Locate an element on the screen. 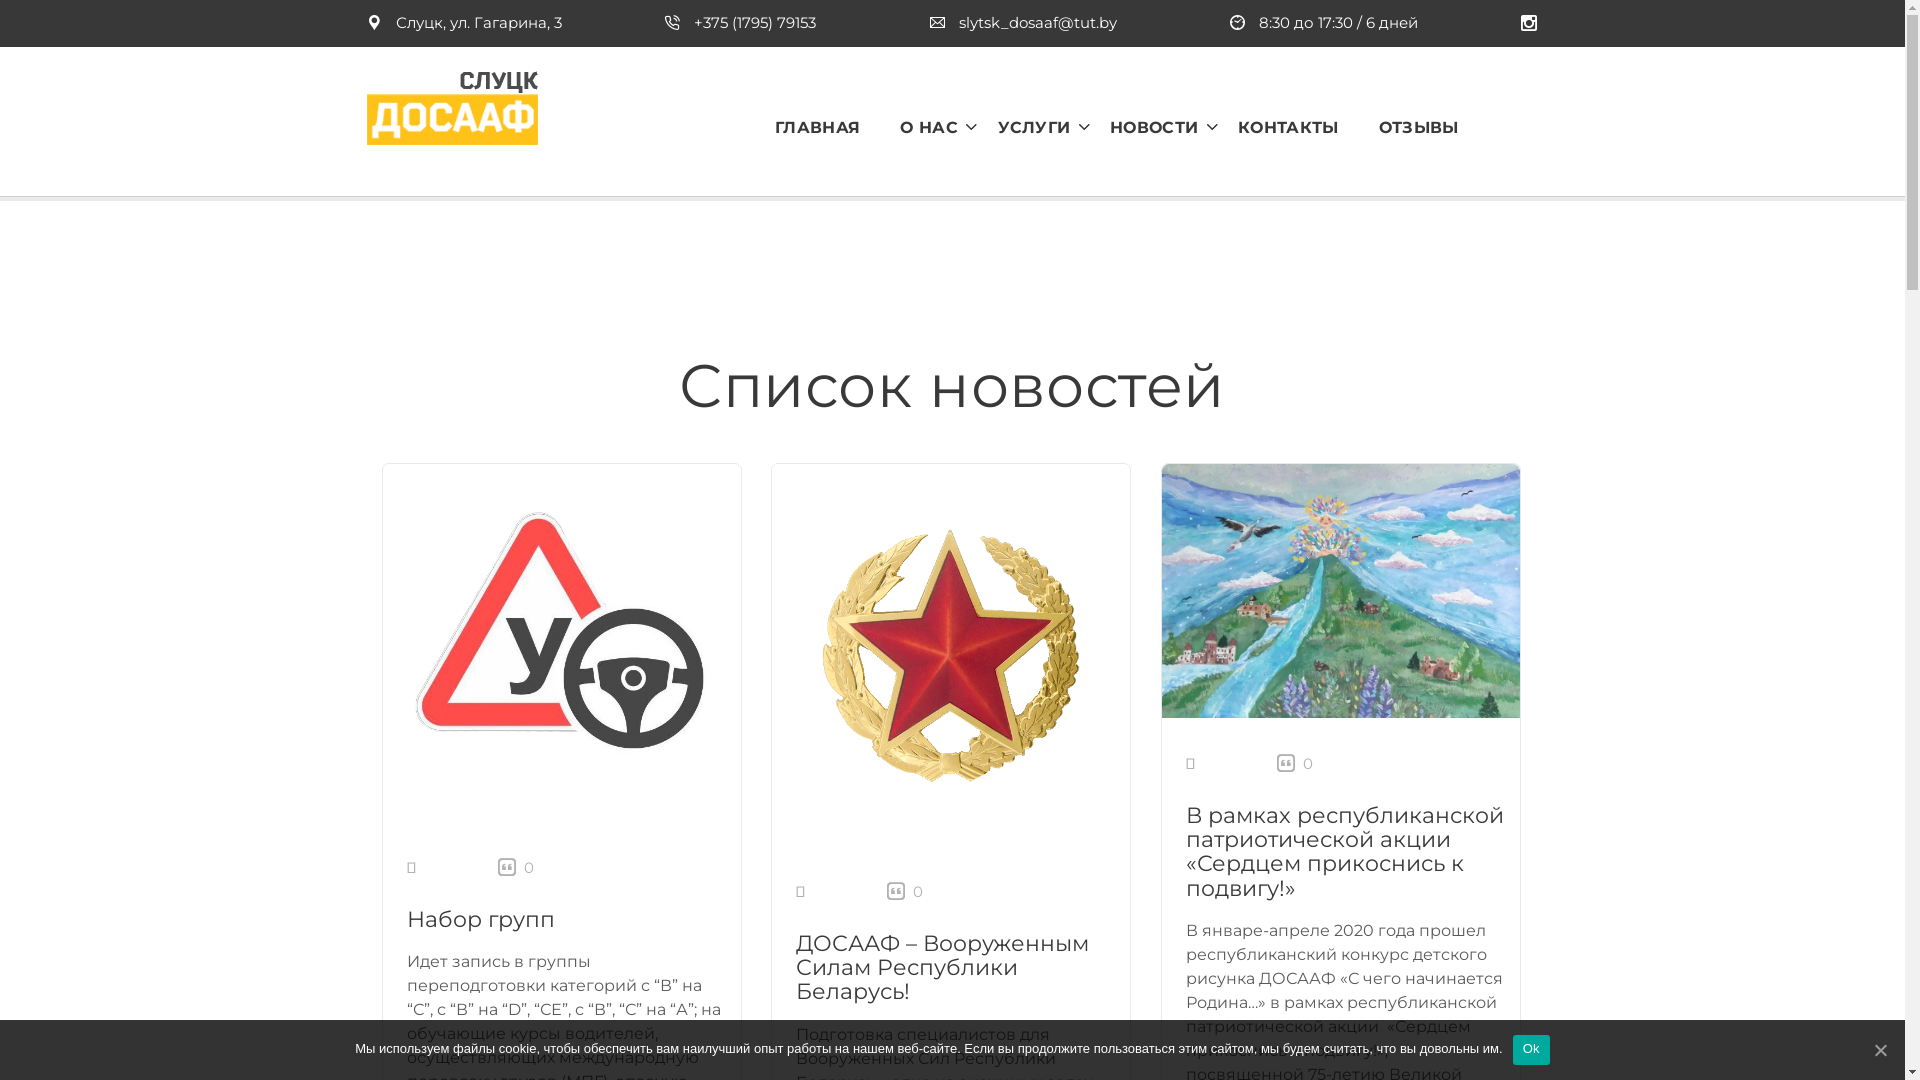 The image size is (1920, 1080). Ok is located at coordinates (1532, 1050).